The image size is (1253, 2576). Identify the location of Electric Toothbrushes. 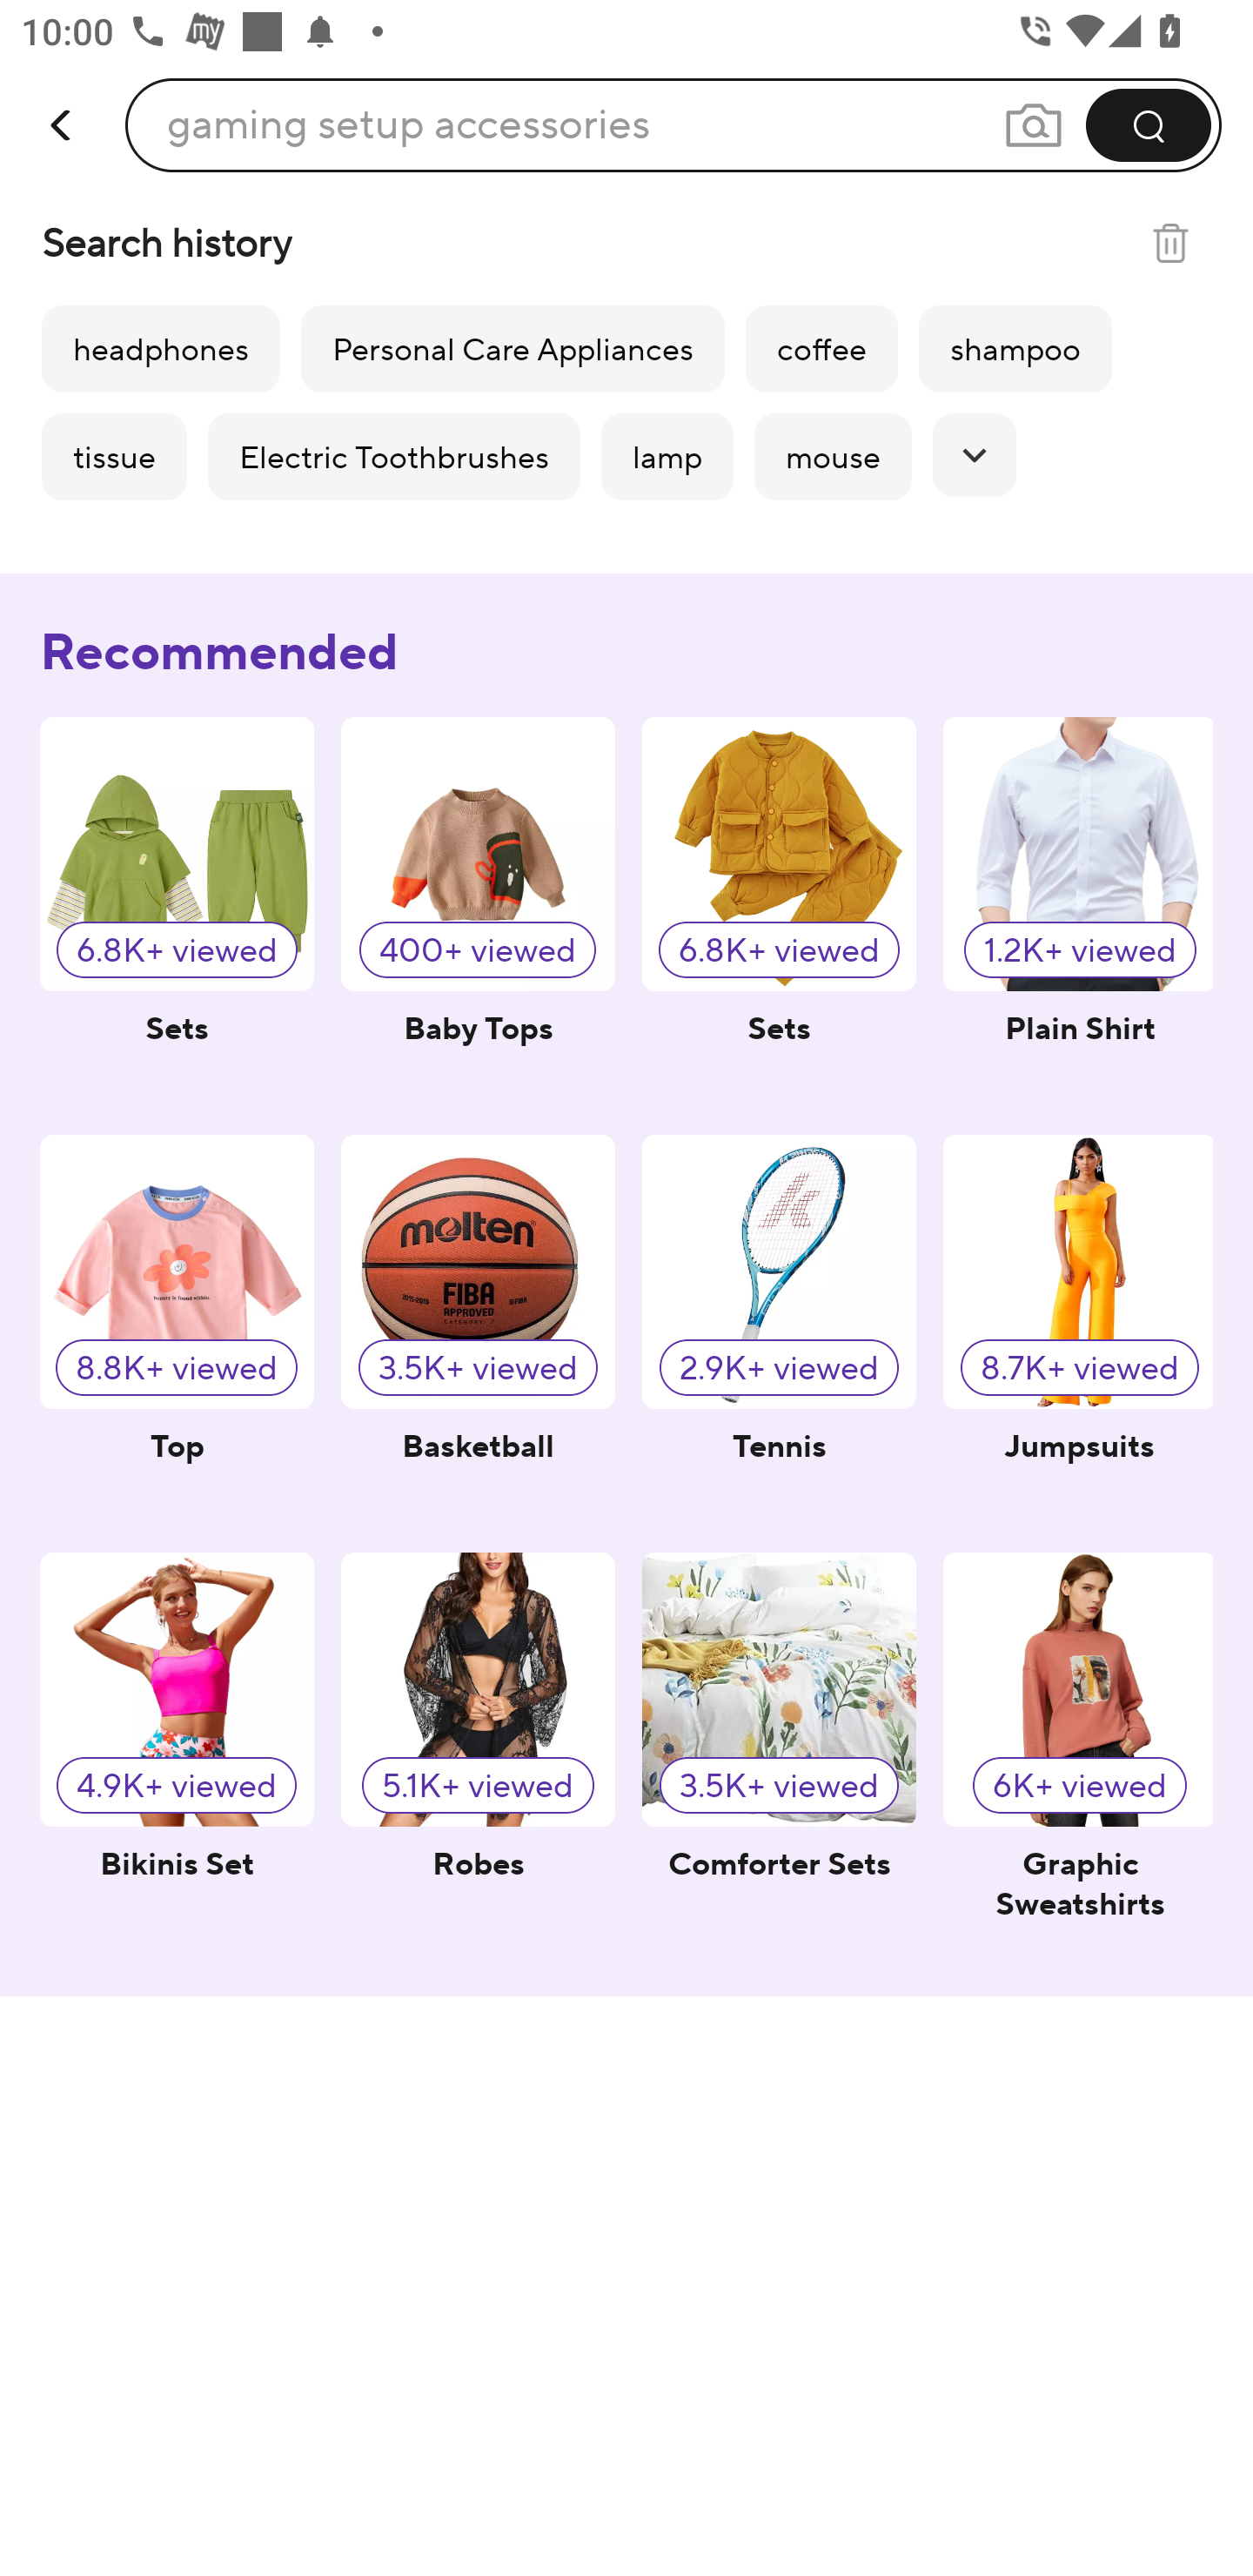
(393, 456).